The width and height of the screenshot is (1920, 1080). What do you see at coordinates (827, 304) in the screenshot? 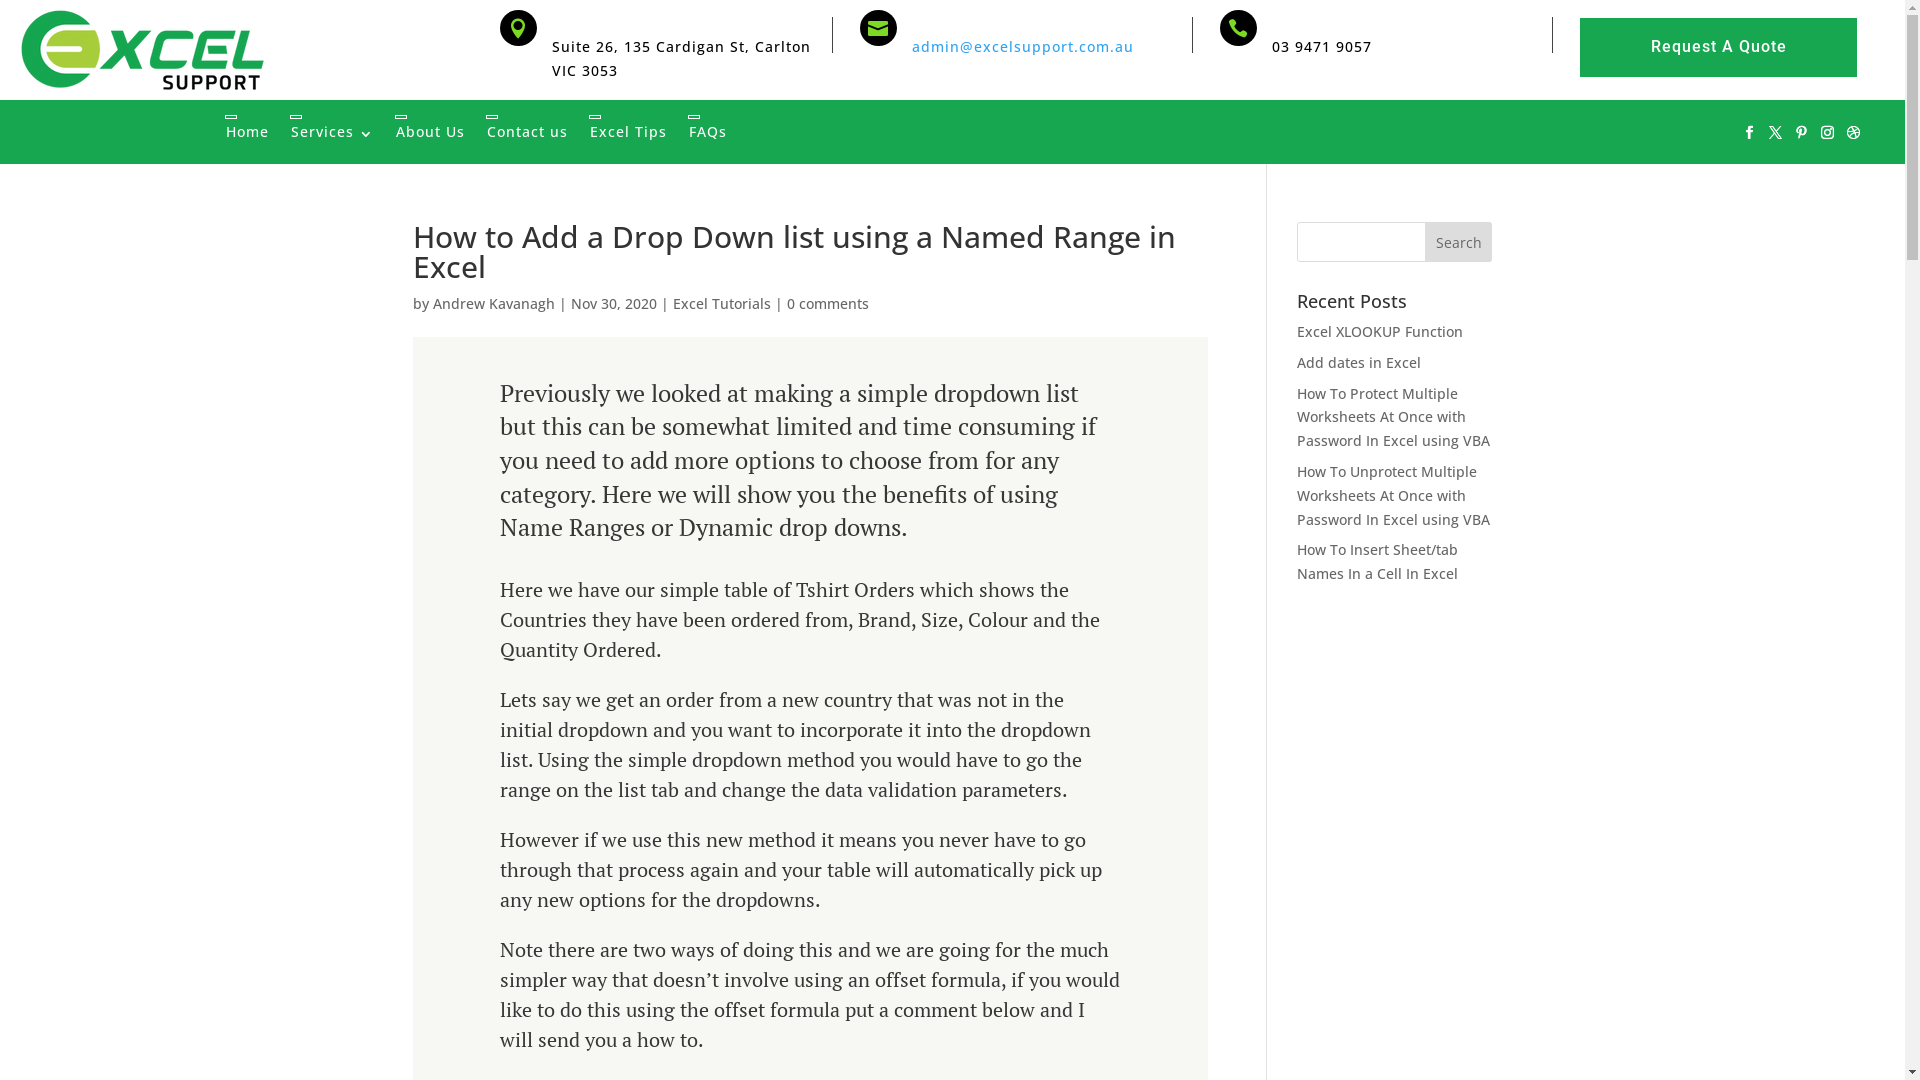
I see `0 comments` at bounding box center [827, 304].